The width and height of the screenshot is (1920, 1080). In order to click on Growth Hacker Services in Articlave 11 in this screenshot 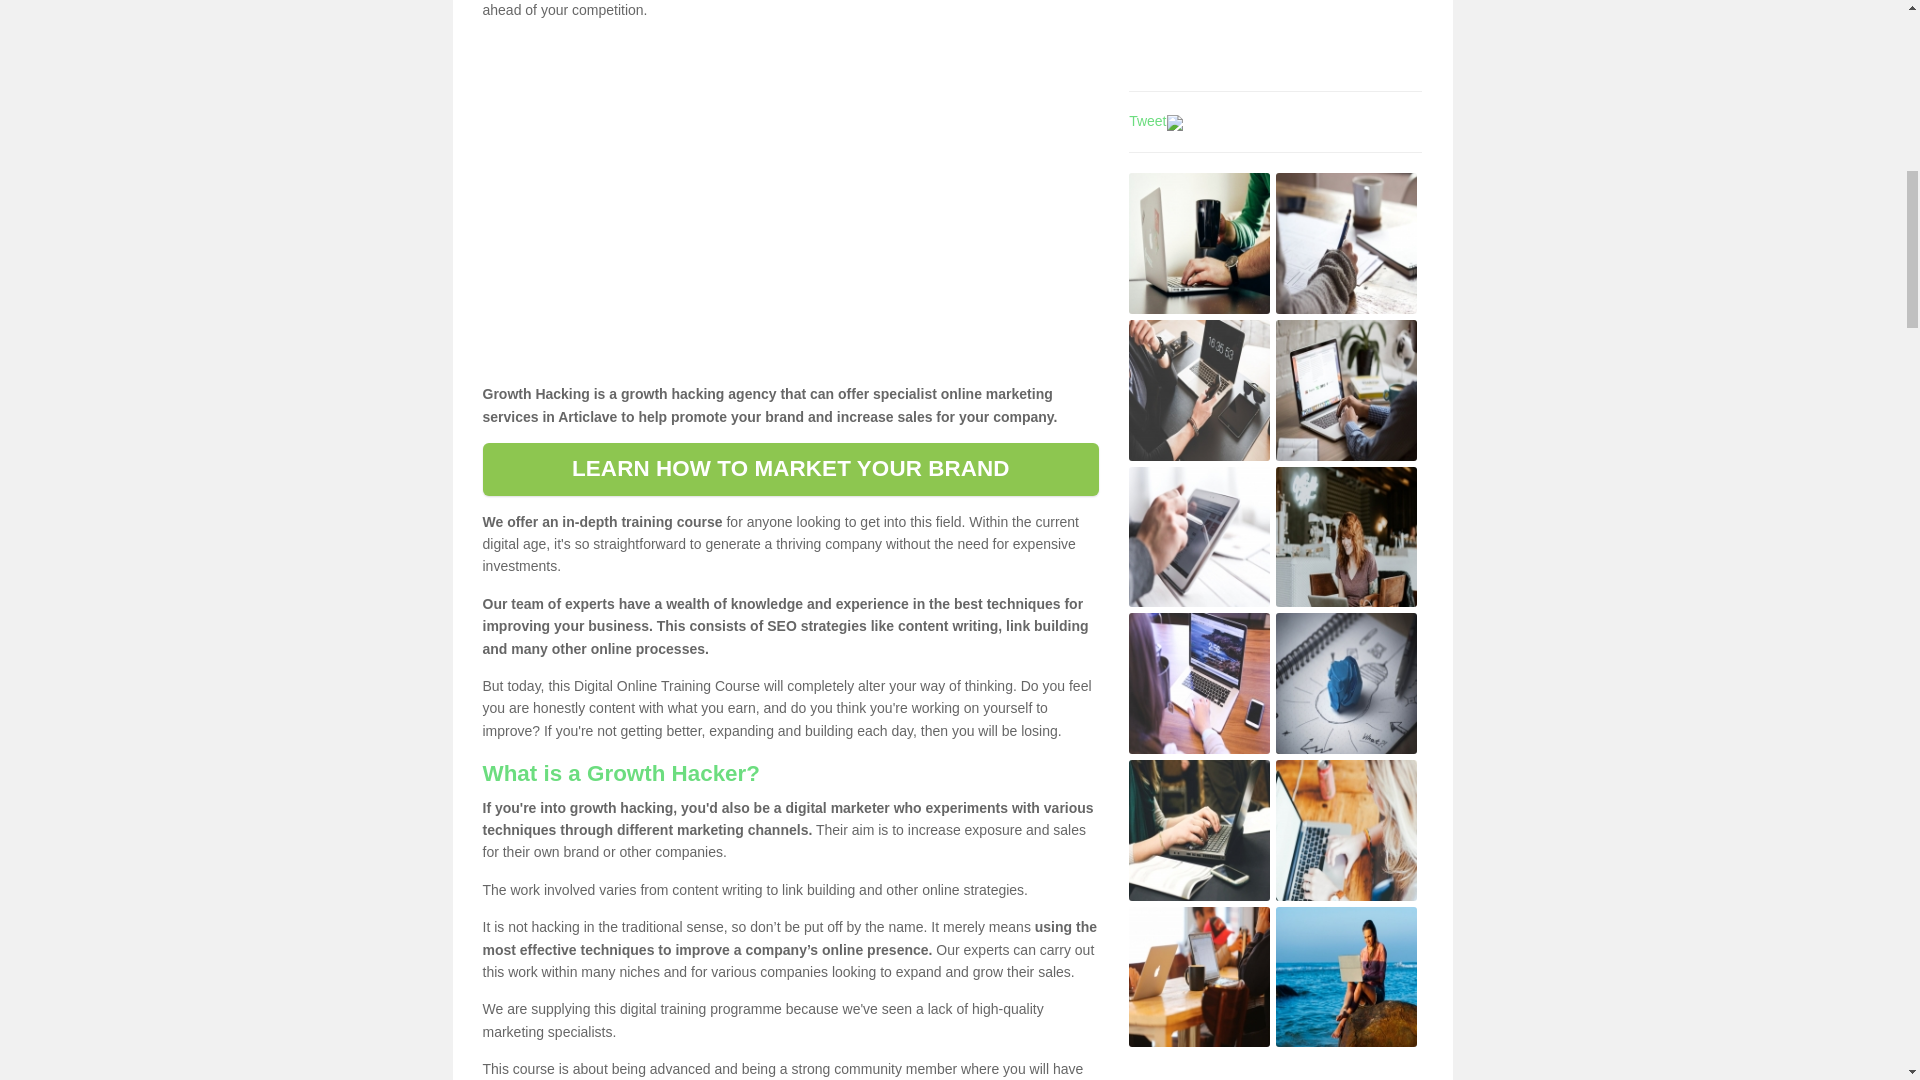, I will do `click(1198, 976)`.